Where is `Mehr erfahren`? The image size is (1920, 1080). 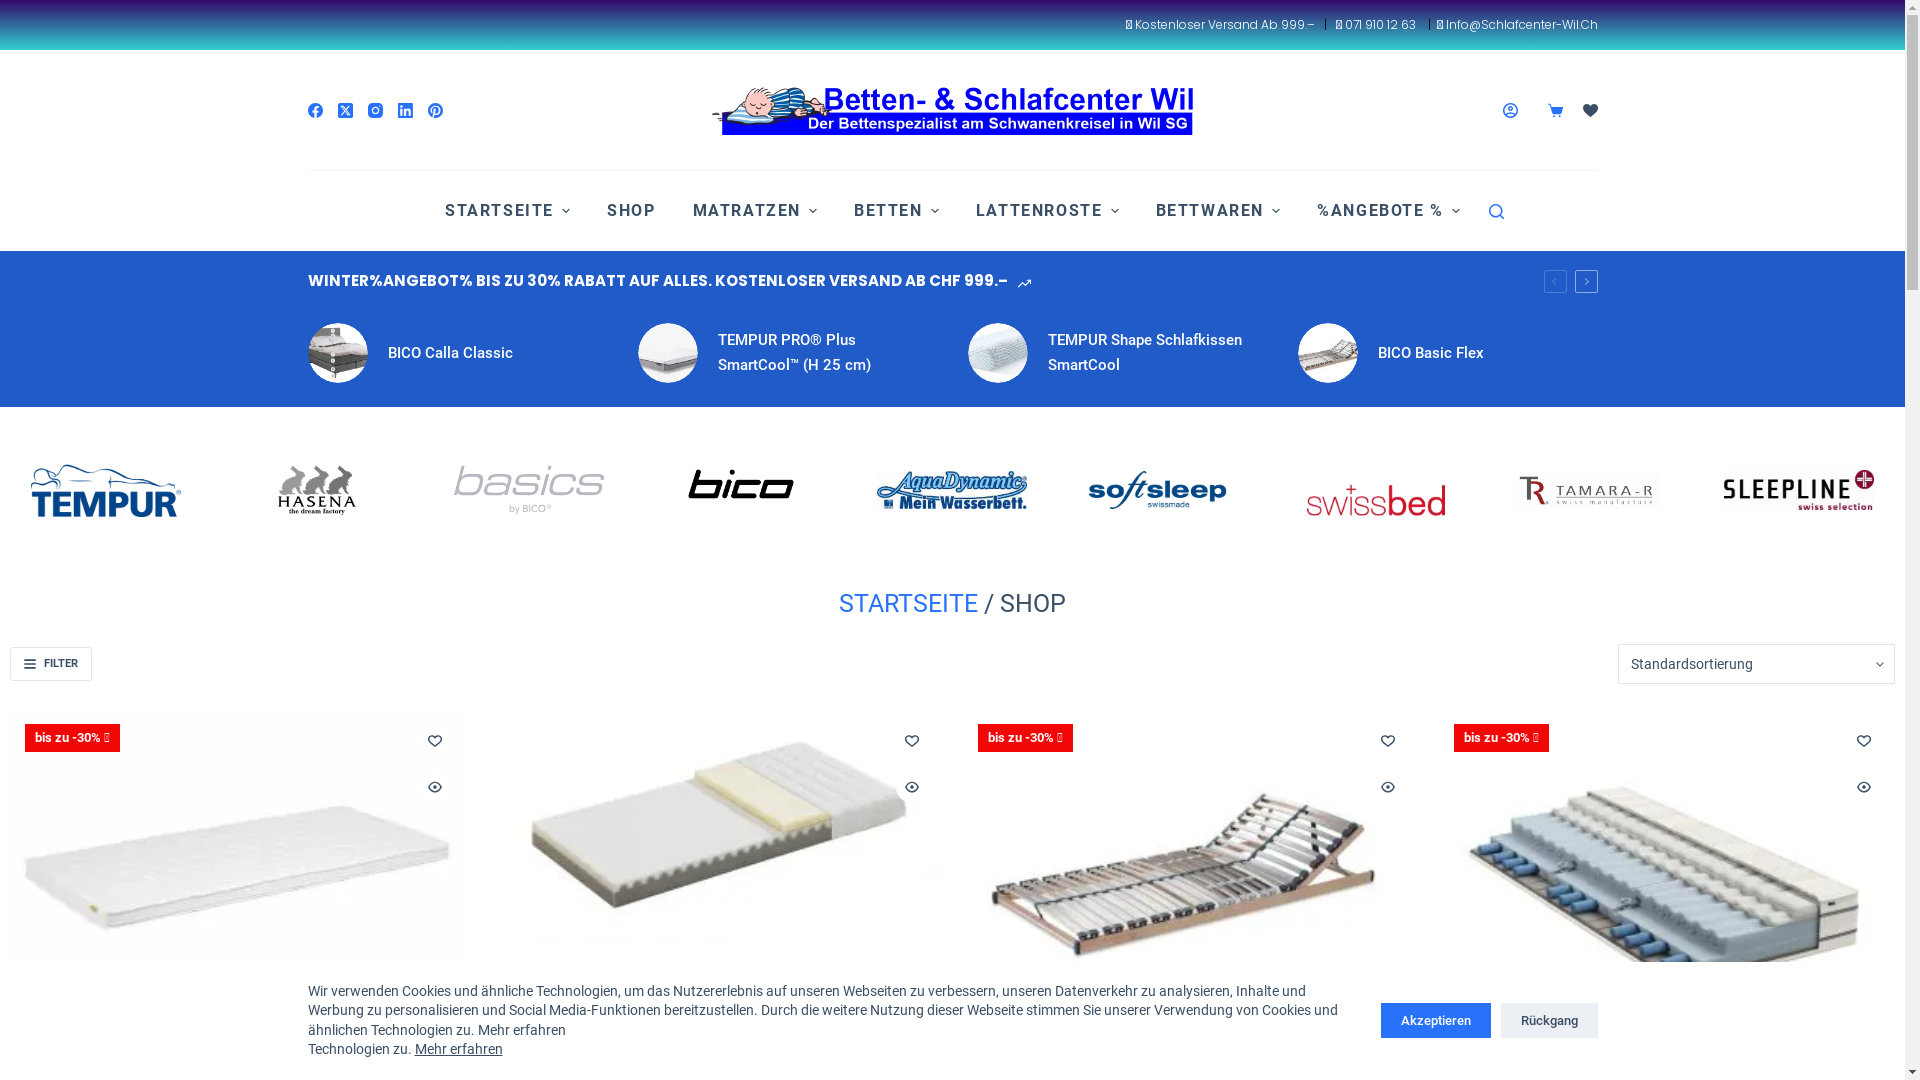 Mehr erfahren is located at coordinates (458, 1049).